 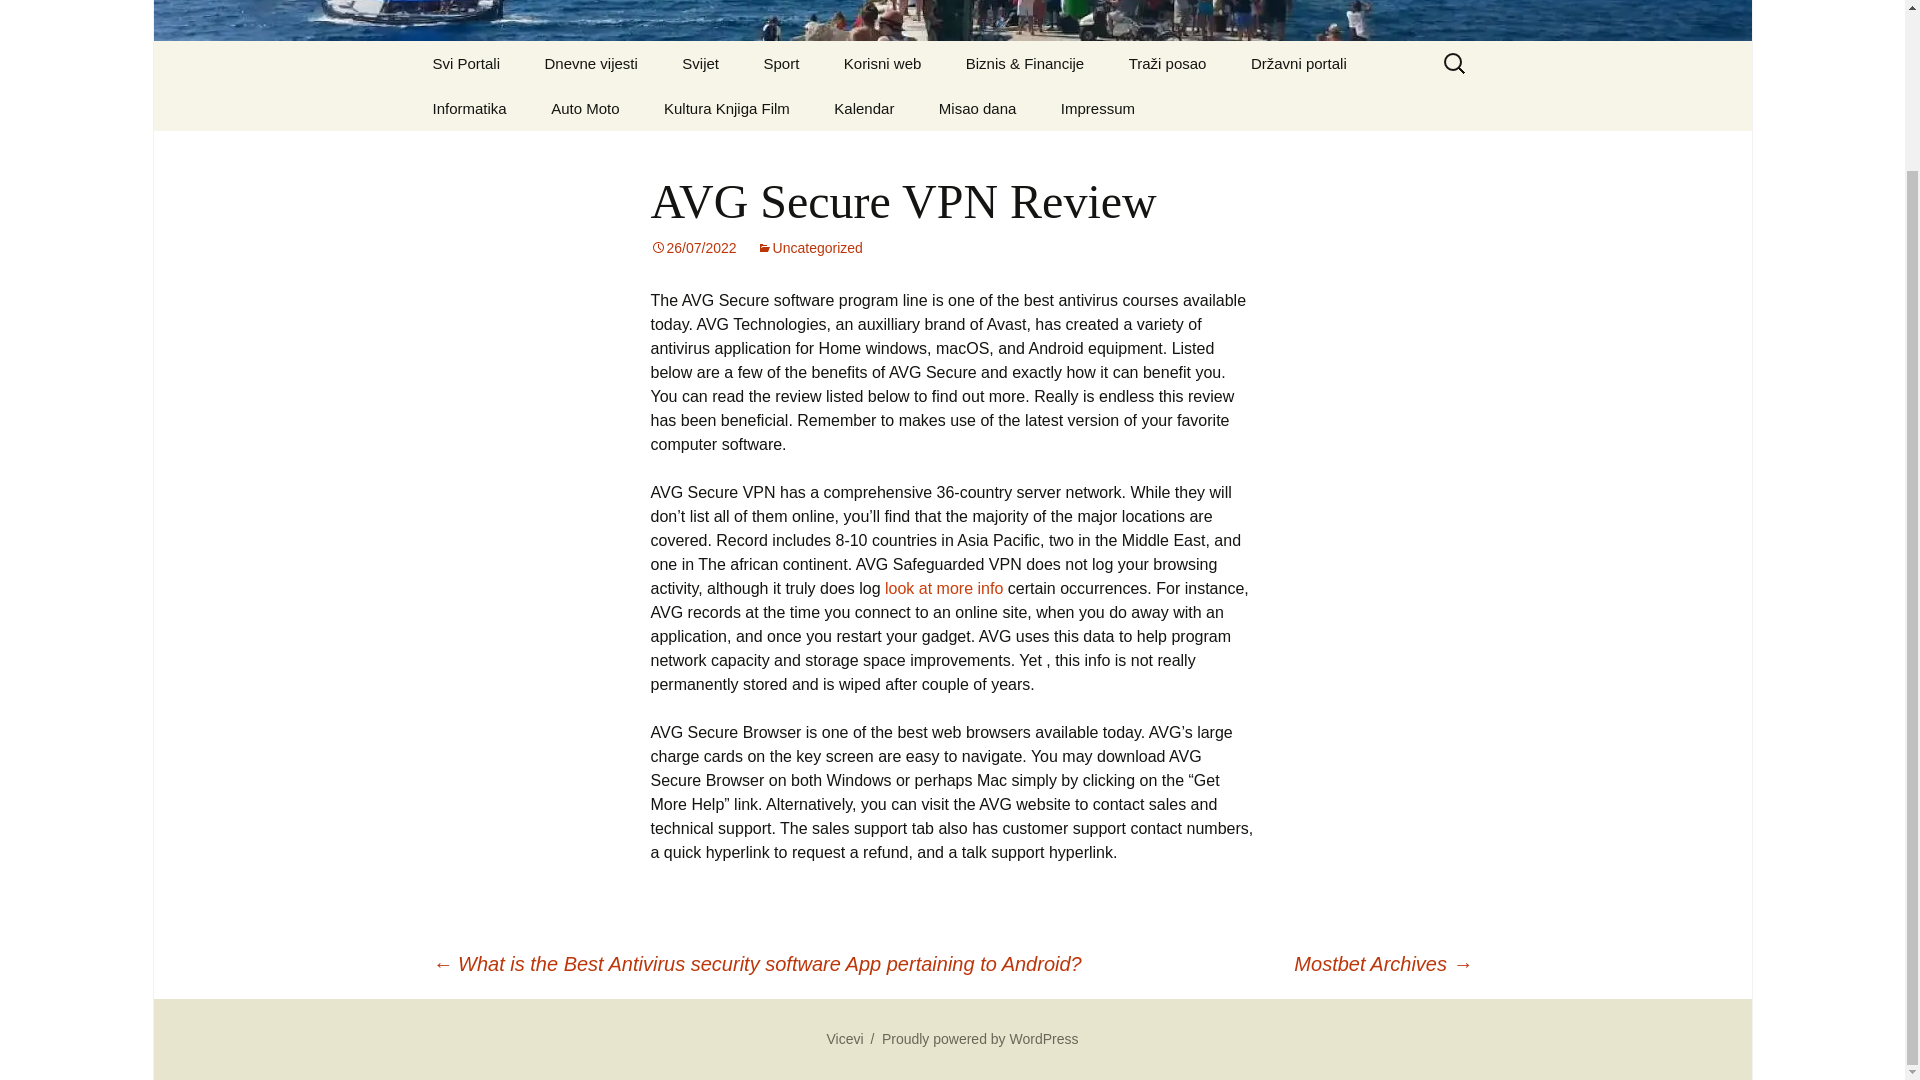 What do you see at coordinates (692, 247) in the screenshot?
I see `Permalink to AVG Secure VPN Review` at bounding box center [692, 247].